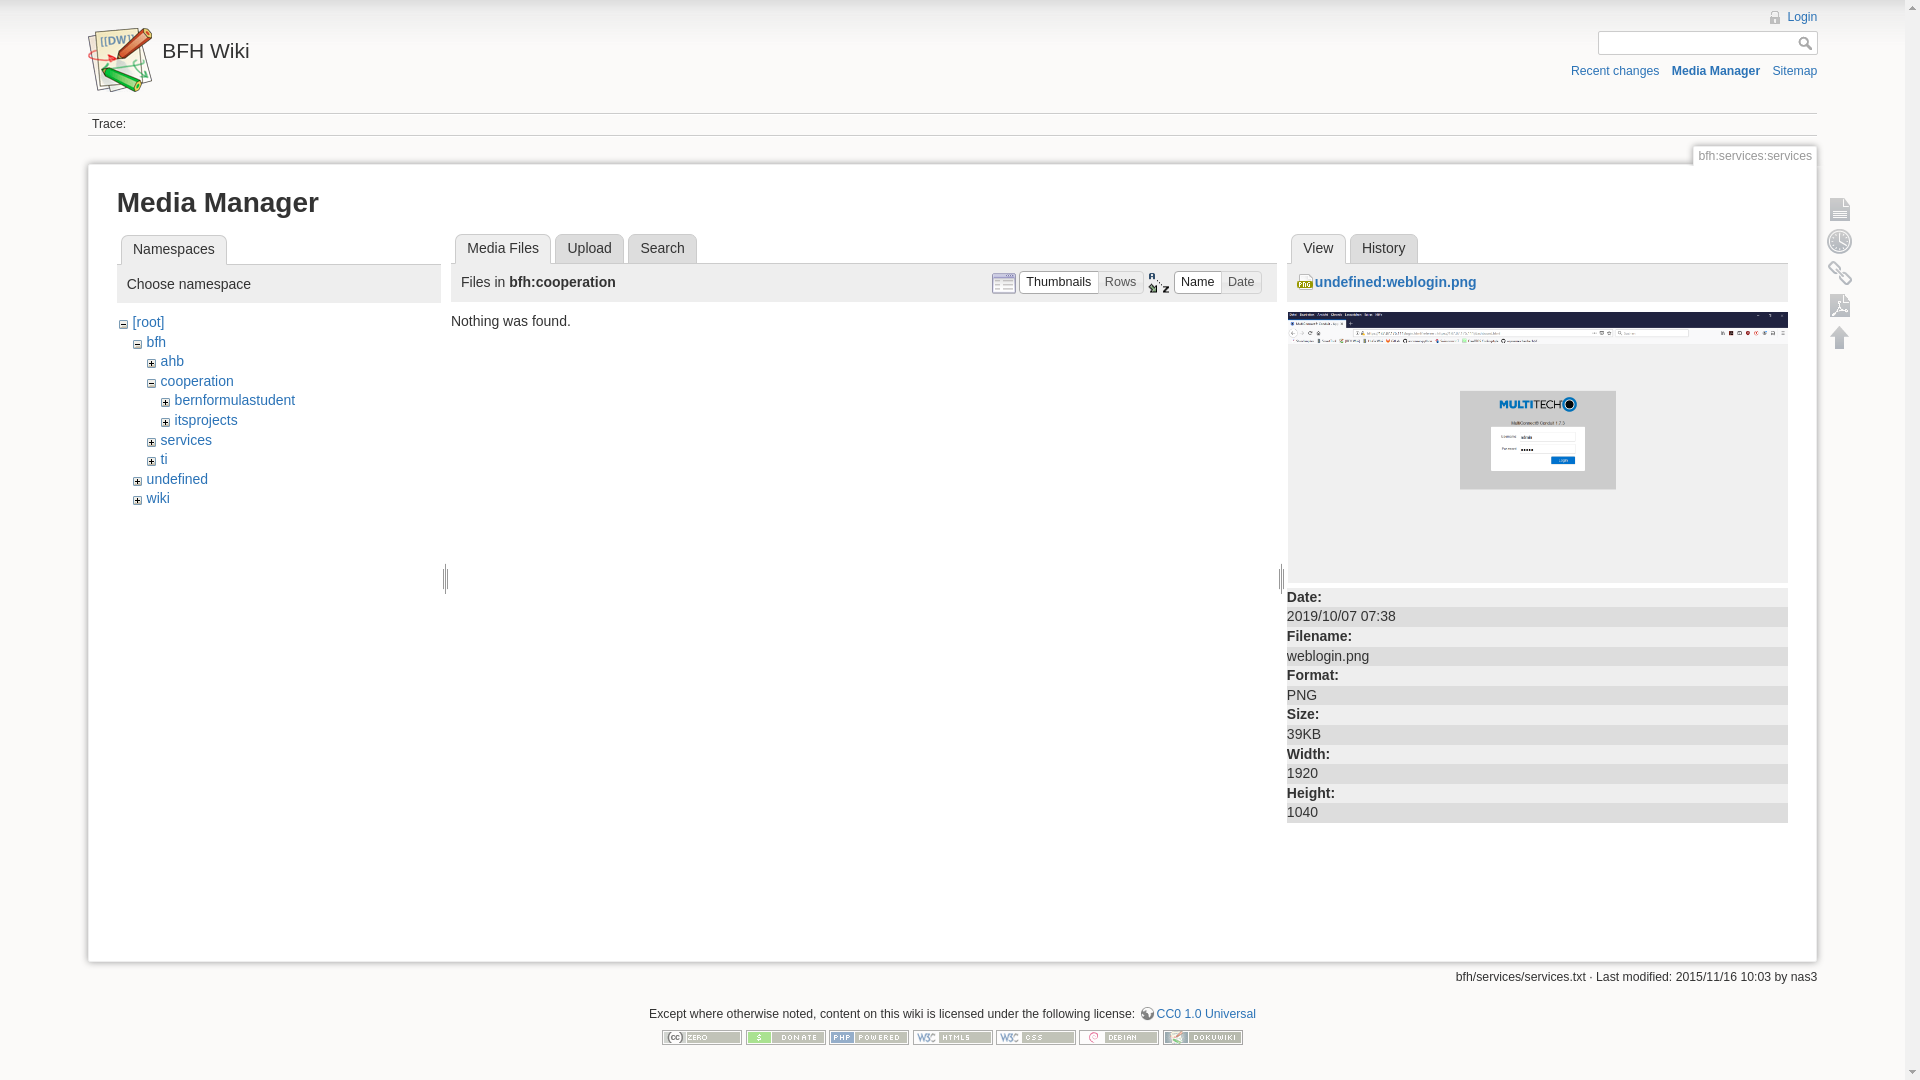  What do you see at coordinates (1840, 305) in the screenshot?
I see `Export to PDF` at bounding box center [1840, 305].